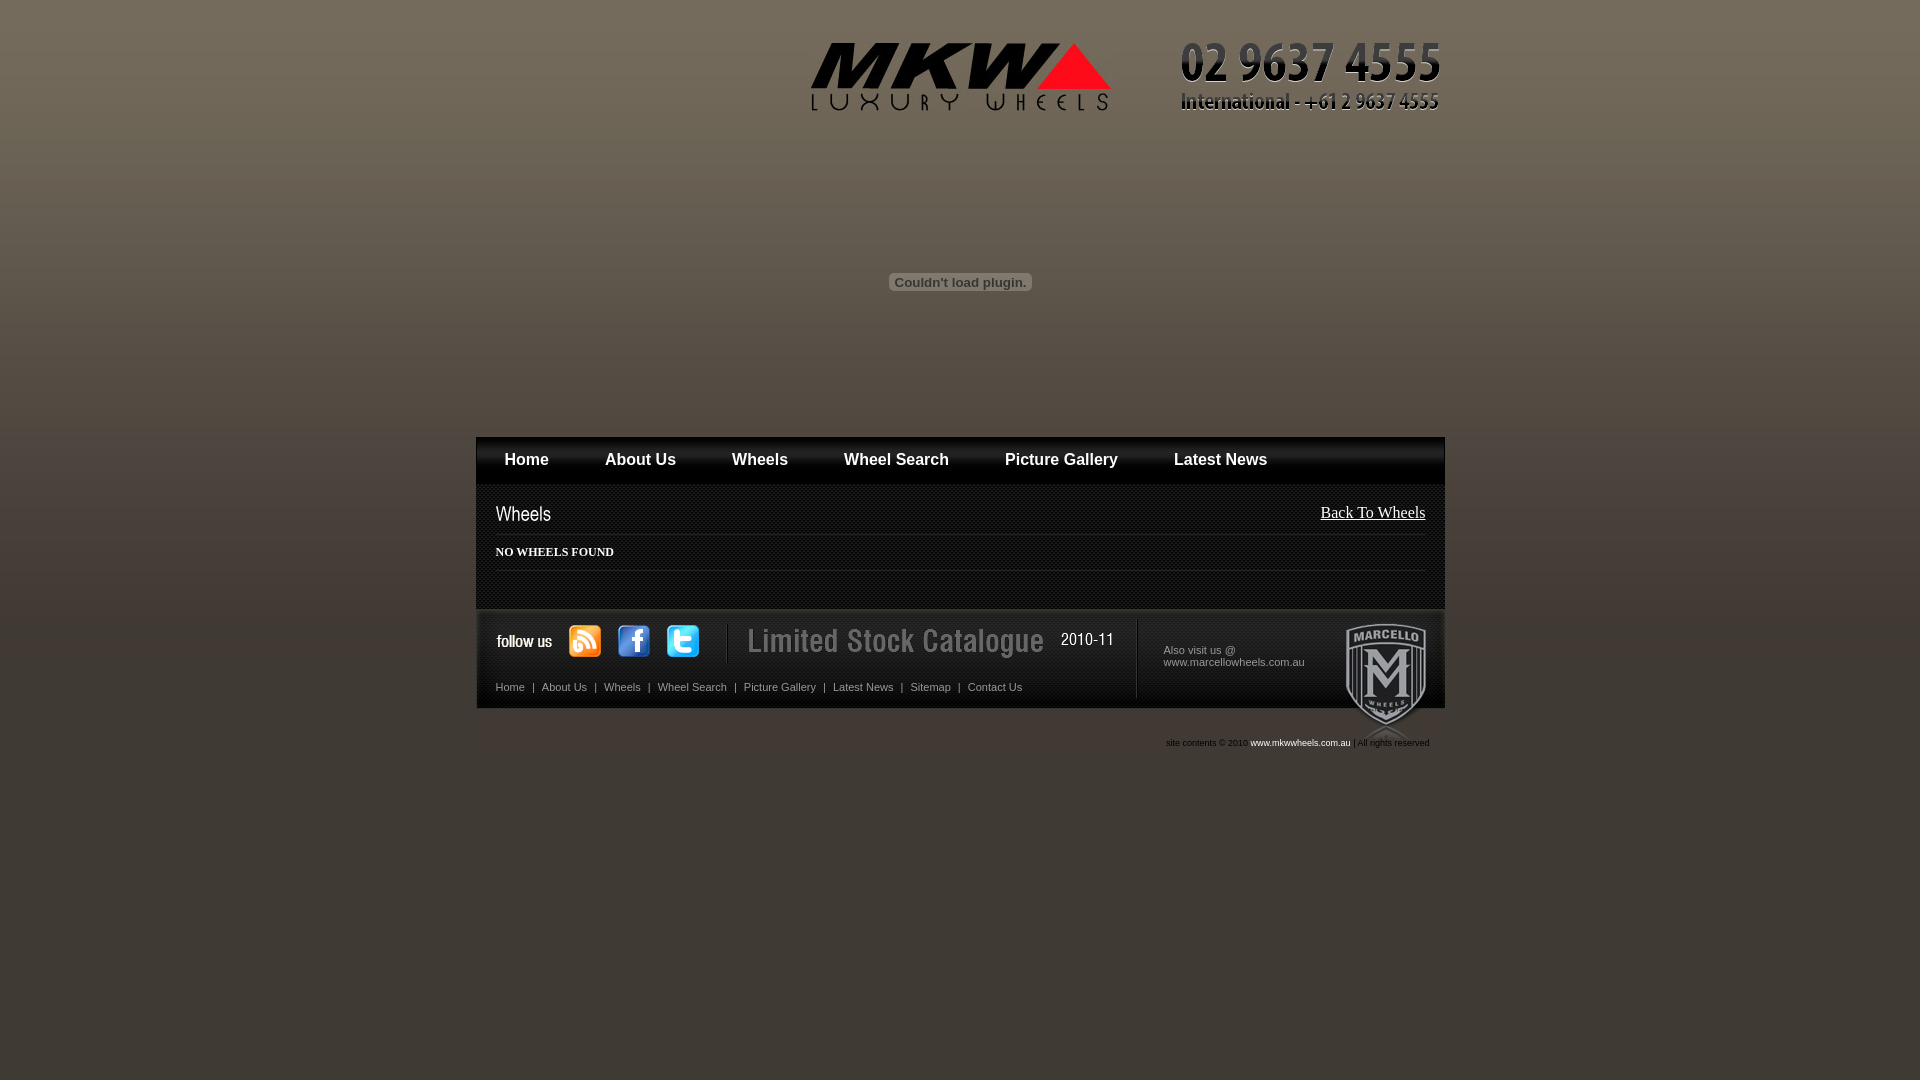 This screenshot has width=1920, height=1080. Describe the element at coordinates (692, 687) in the screenshot. I see `Wheel Search` at that location.